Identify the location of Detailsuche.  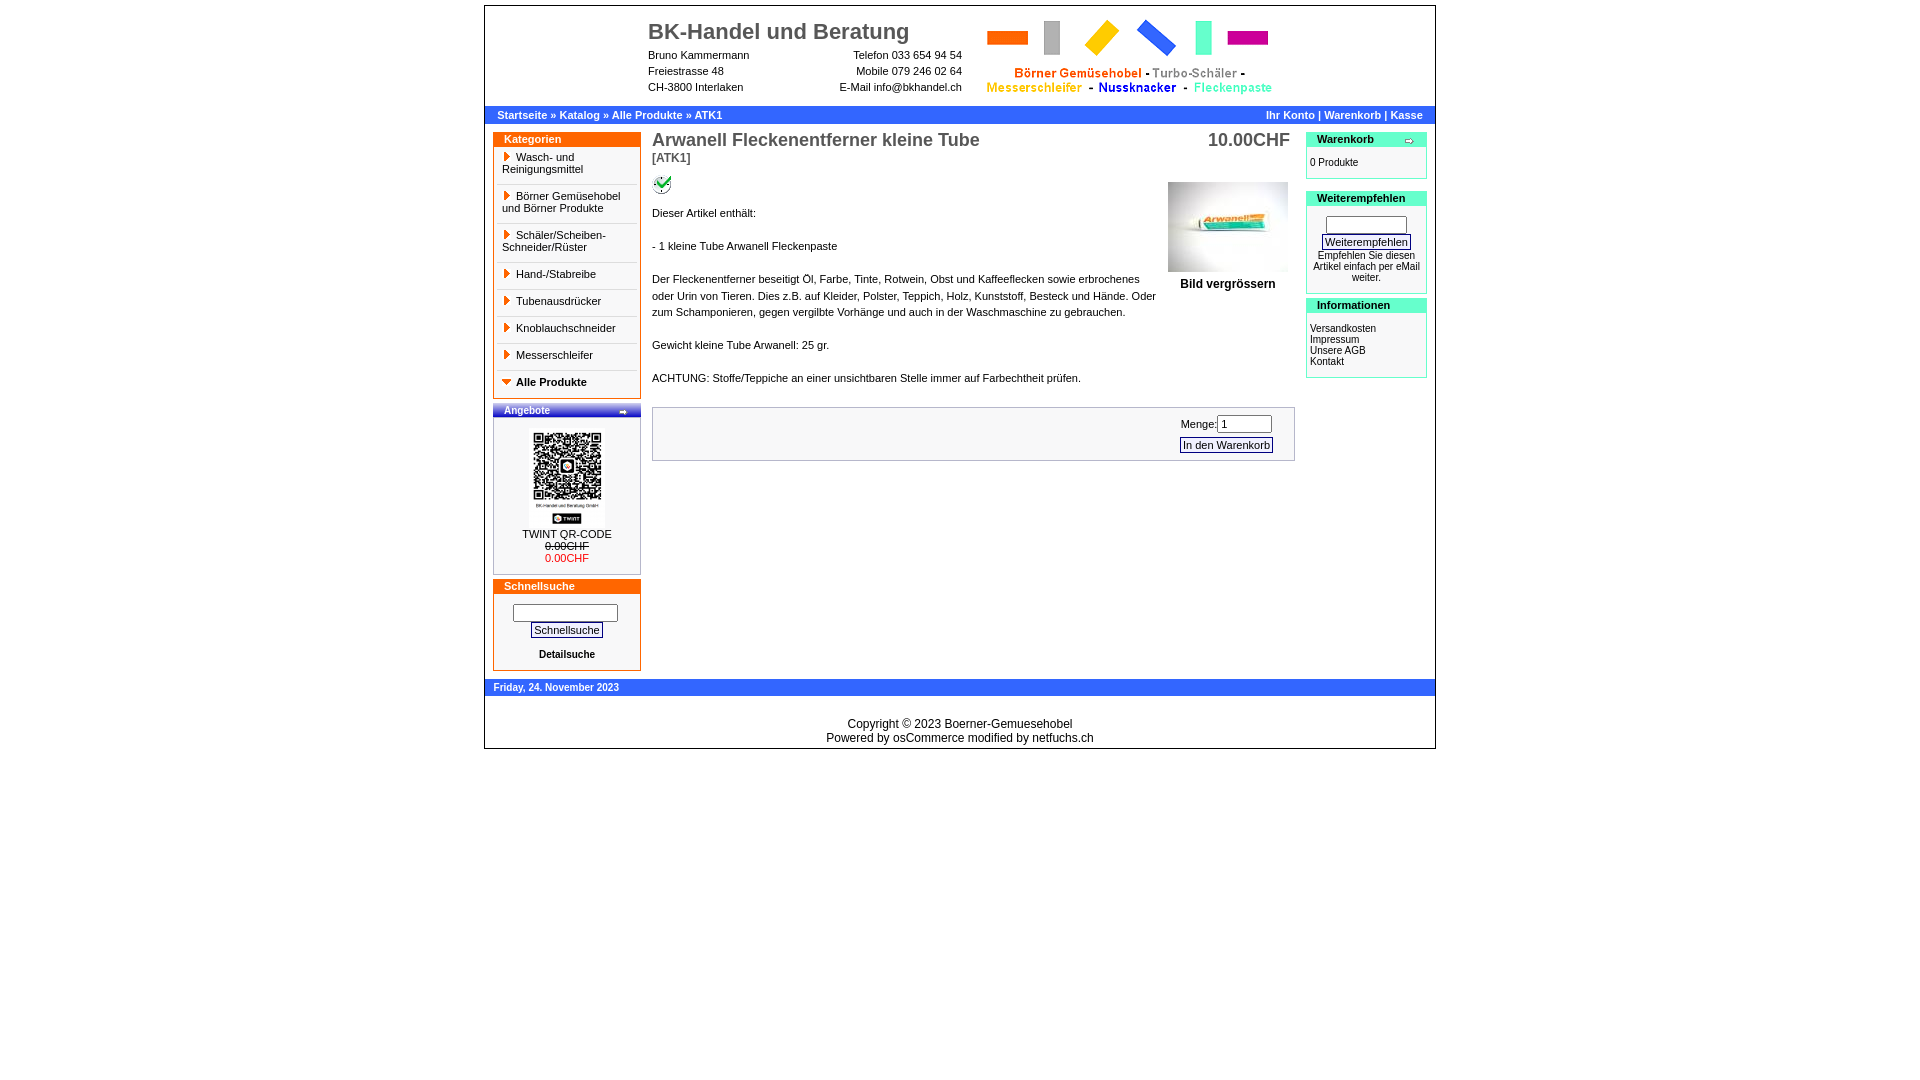
(567, 654).